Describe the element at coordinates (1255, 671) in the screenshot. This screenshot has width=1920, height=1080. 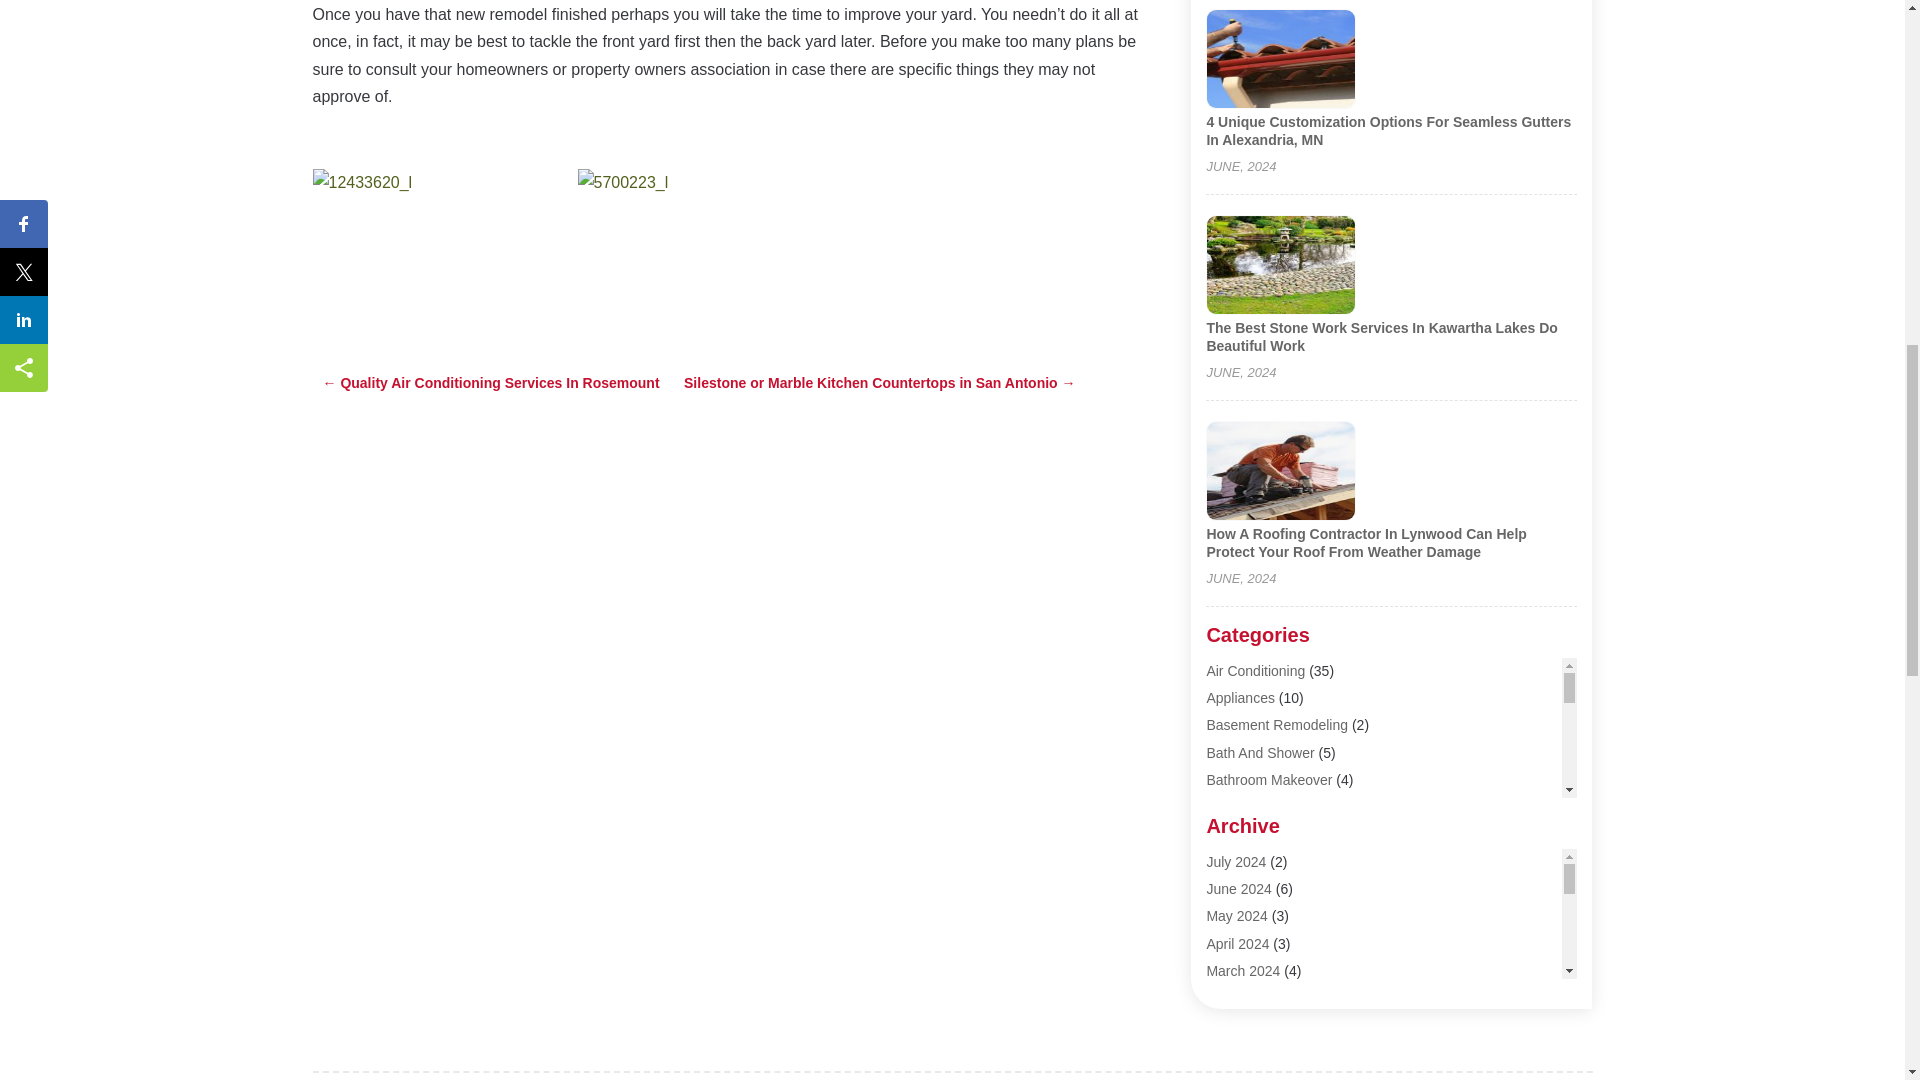
I see `Air Conditioning` at that location.